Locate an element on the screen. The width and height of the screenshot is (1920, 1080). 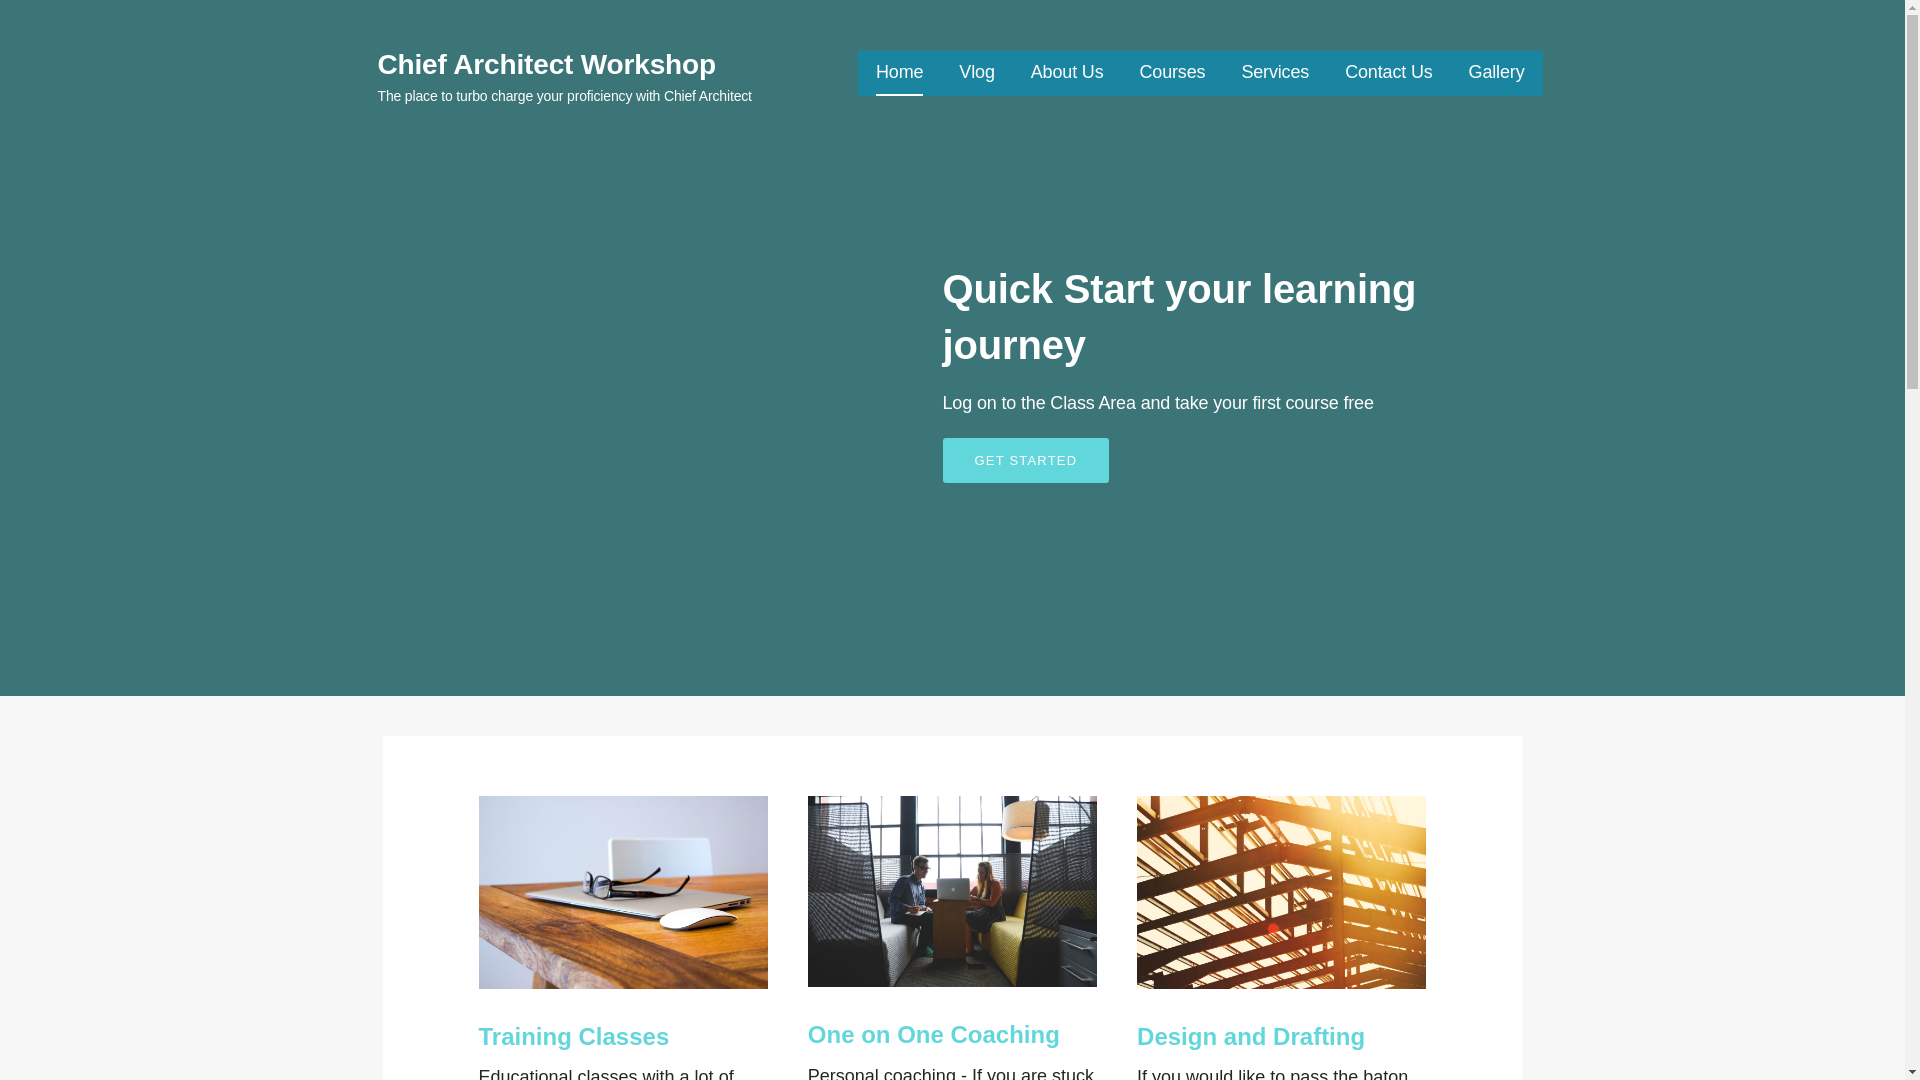
Training Classes is located at coordinates (573, 1036).